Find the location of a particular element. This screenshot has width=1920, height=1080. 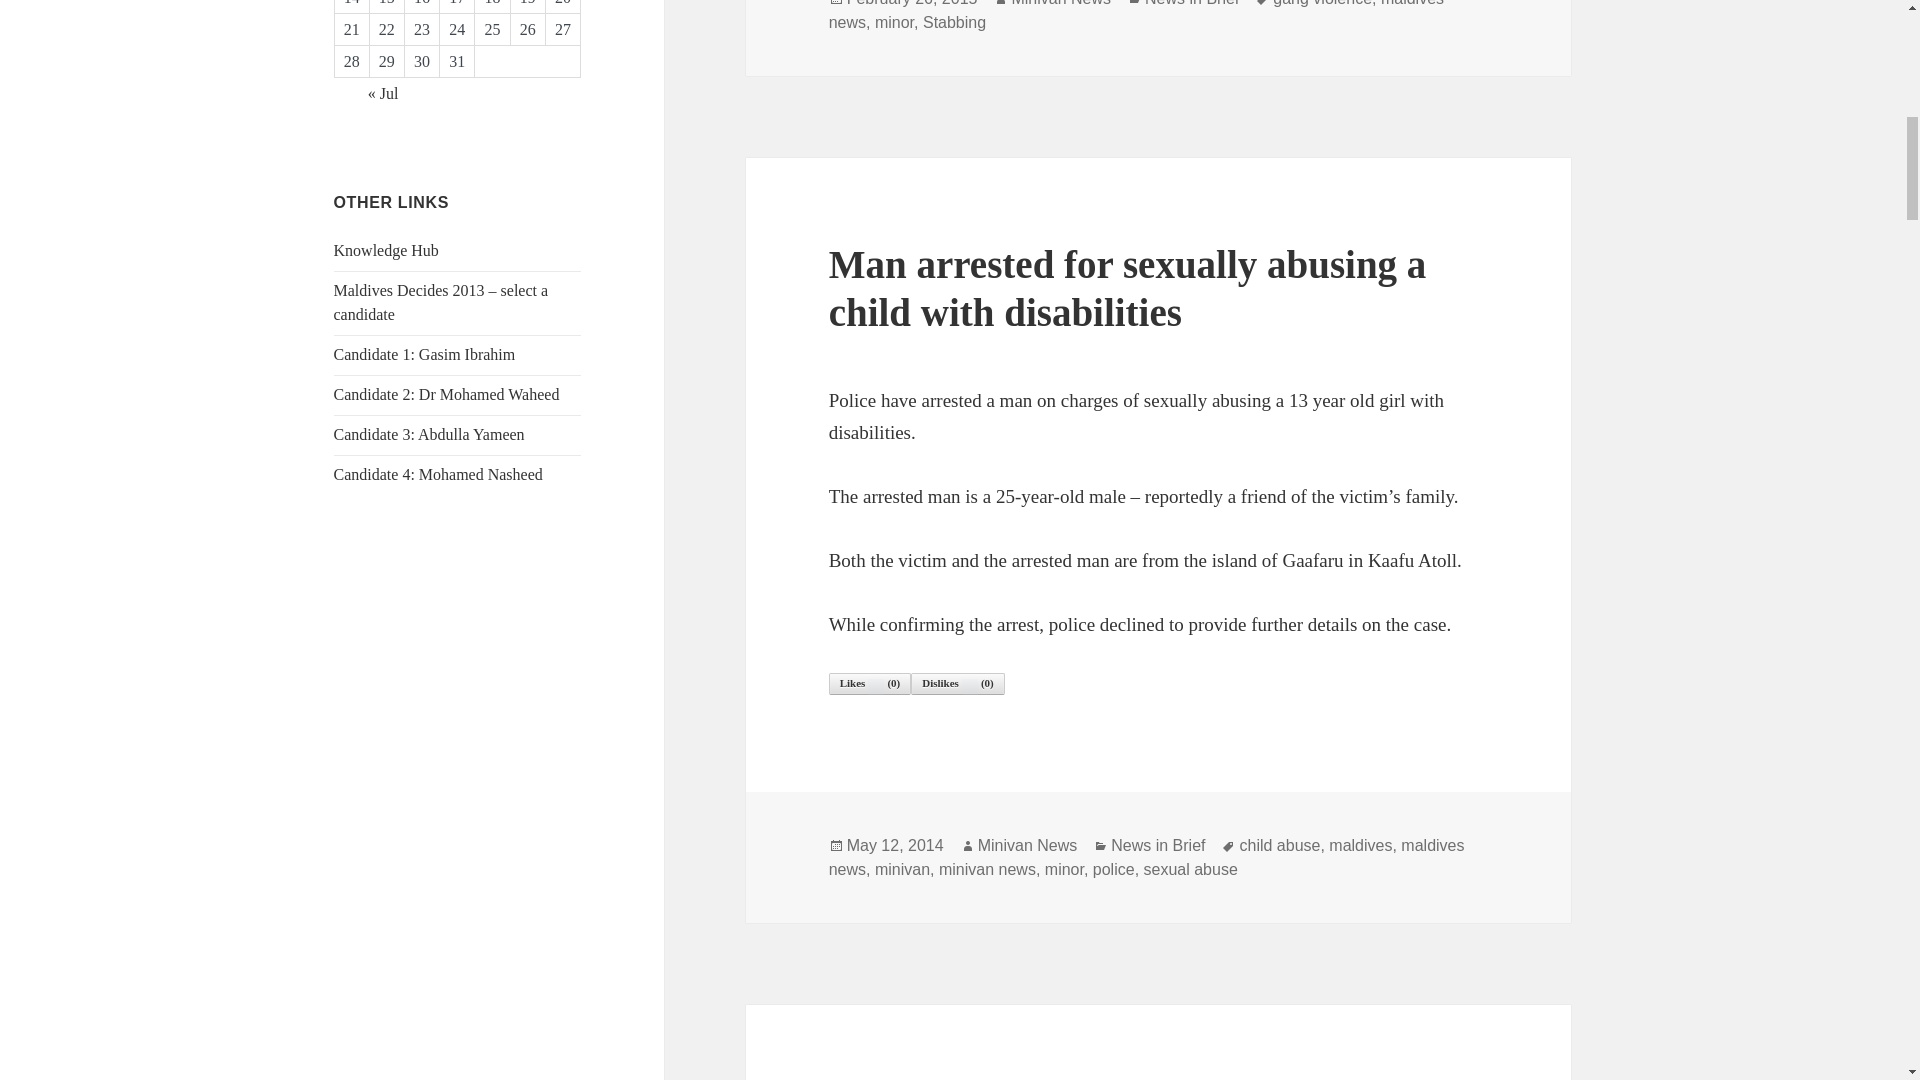

News in Brief is located at coordinates (1158, 846).